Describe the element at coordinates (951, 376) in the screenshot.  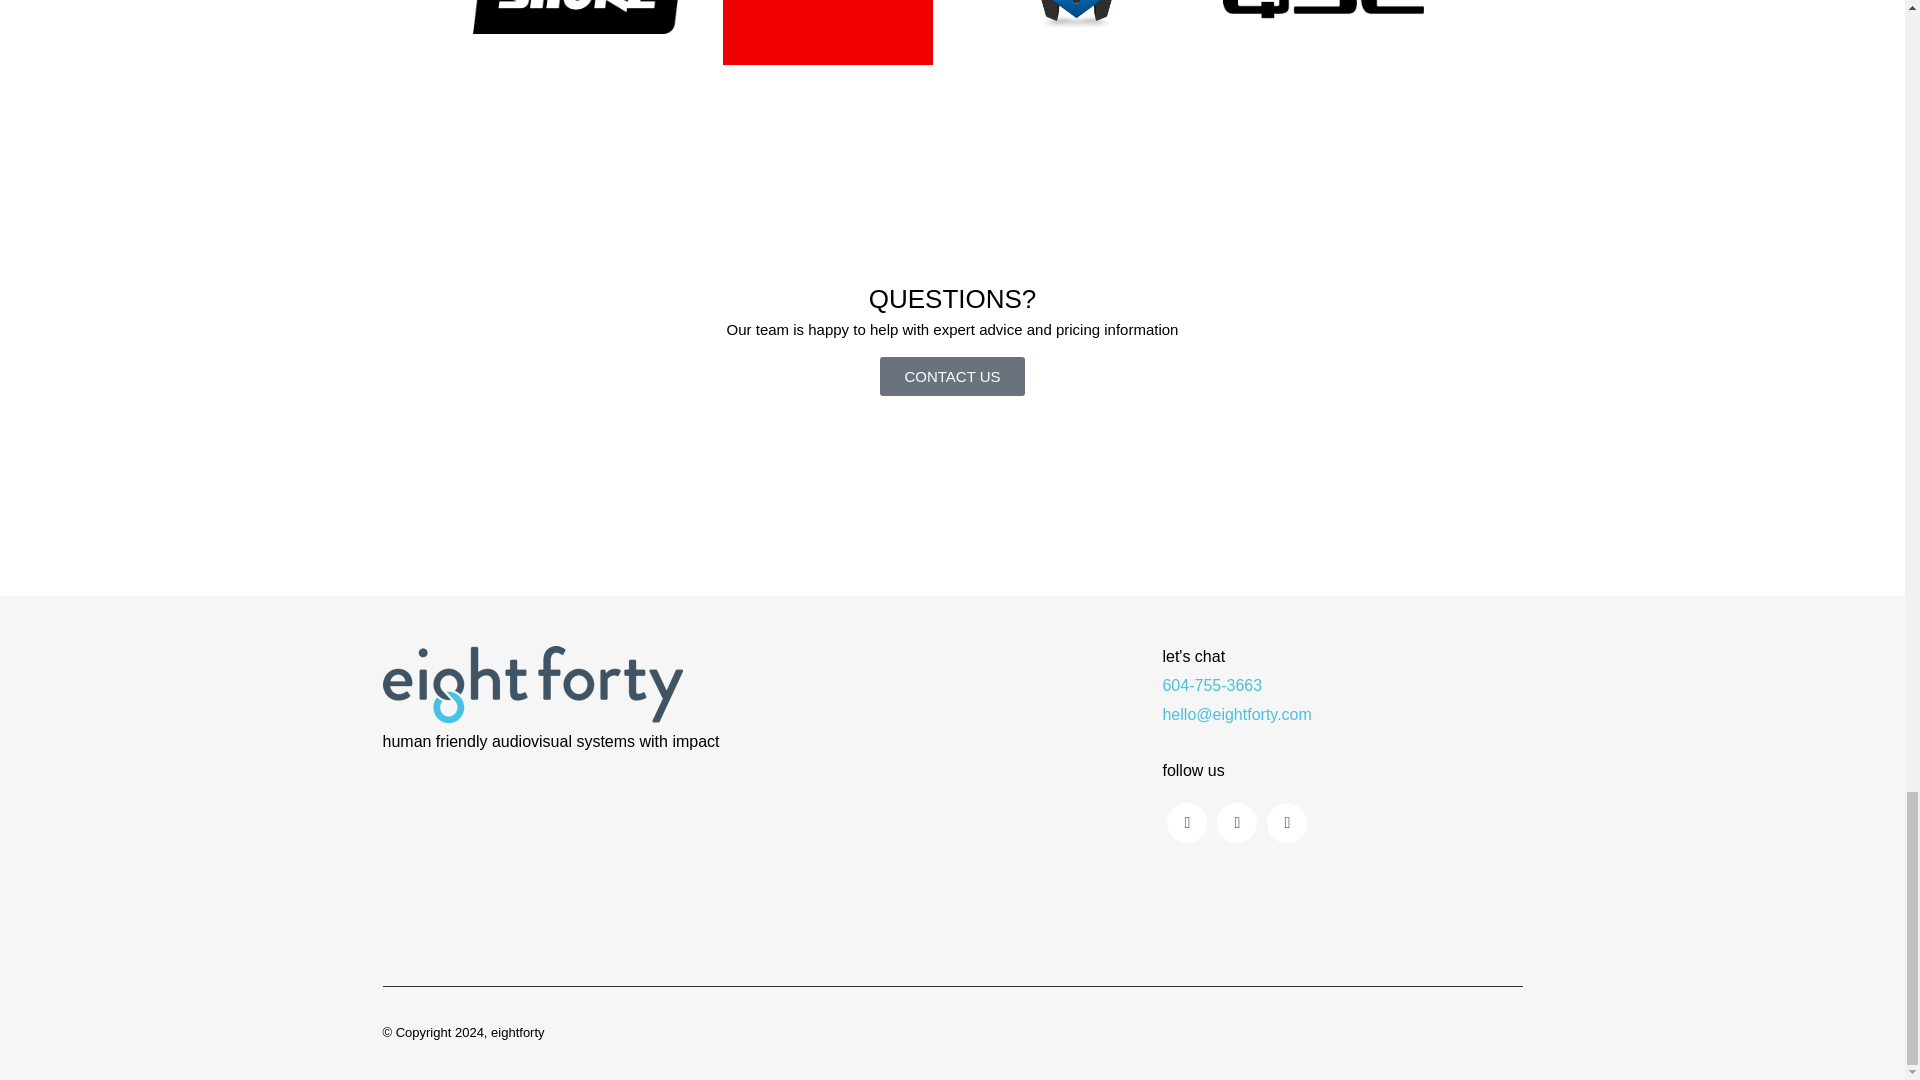
I see `CONTACT US` at that location.